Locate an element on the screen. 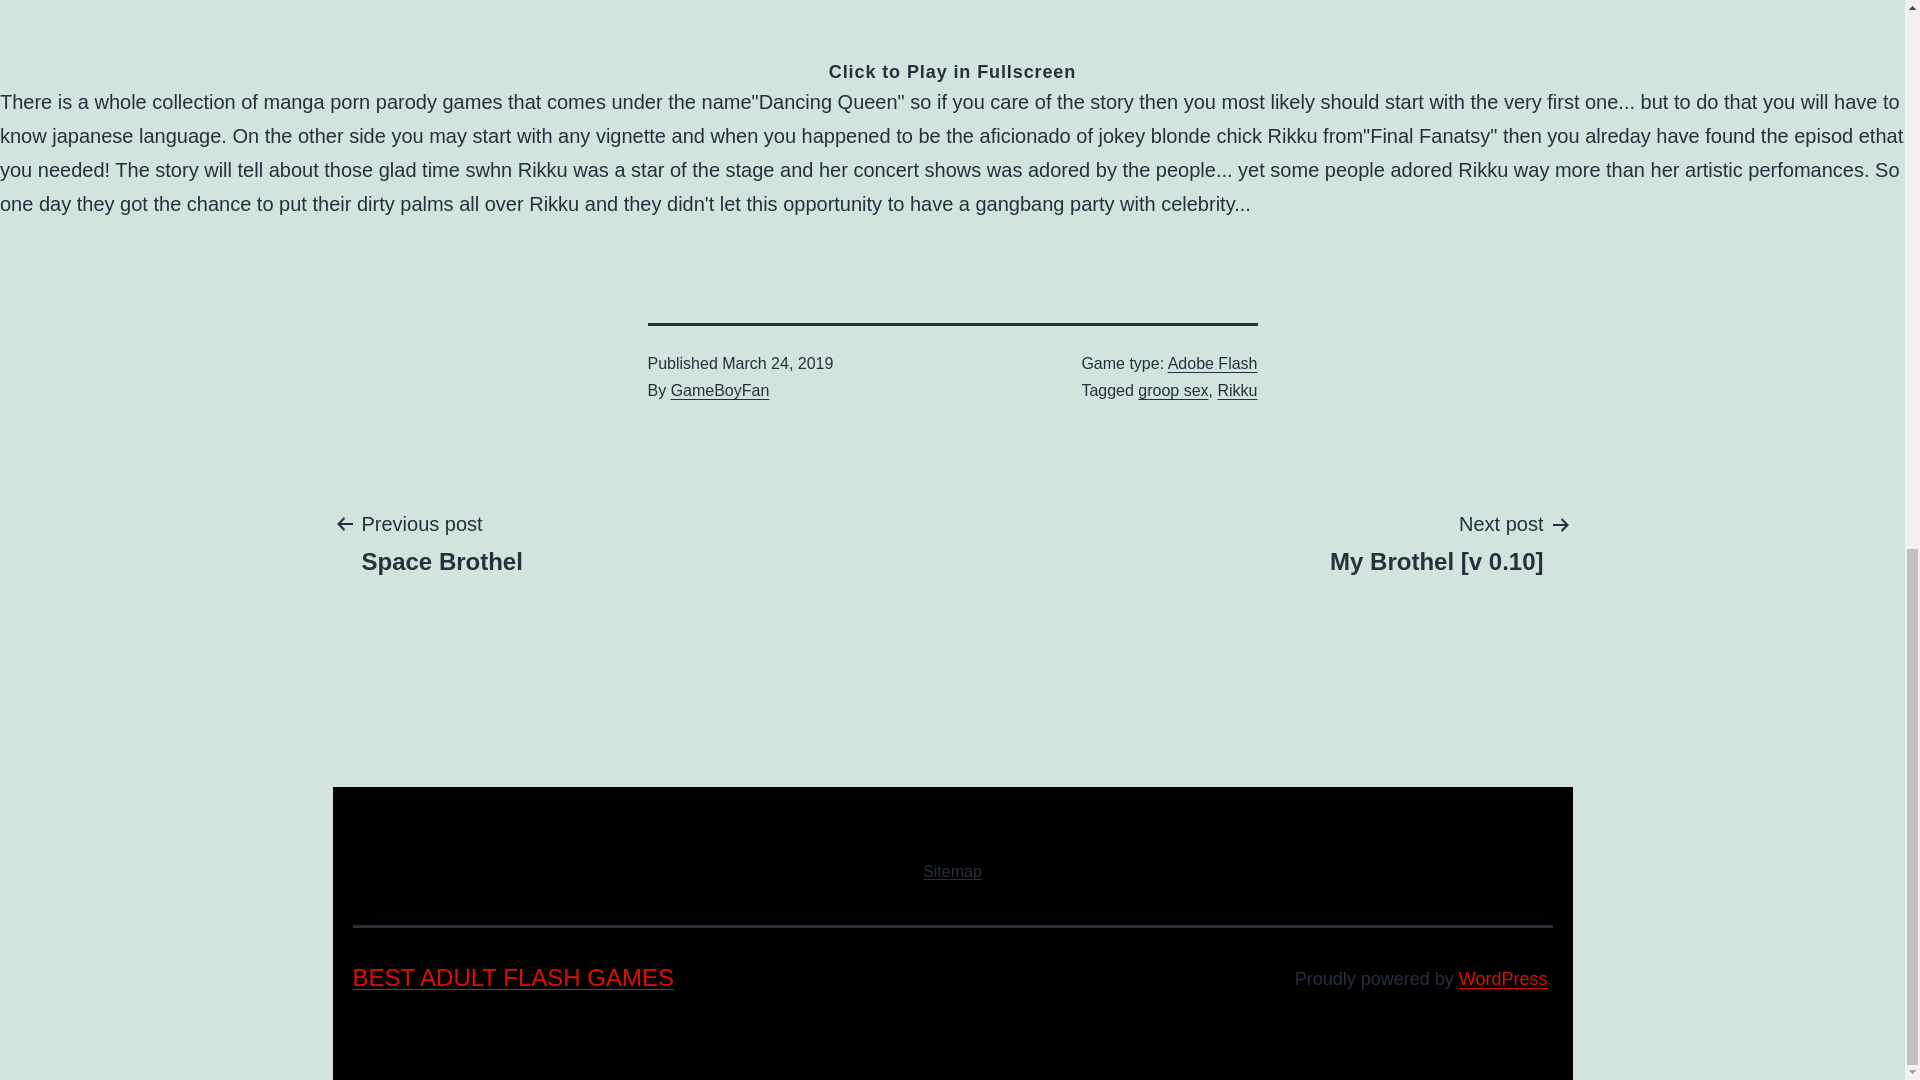  groop sex is located at coordinates (442, 541).